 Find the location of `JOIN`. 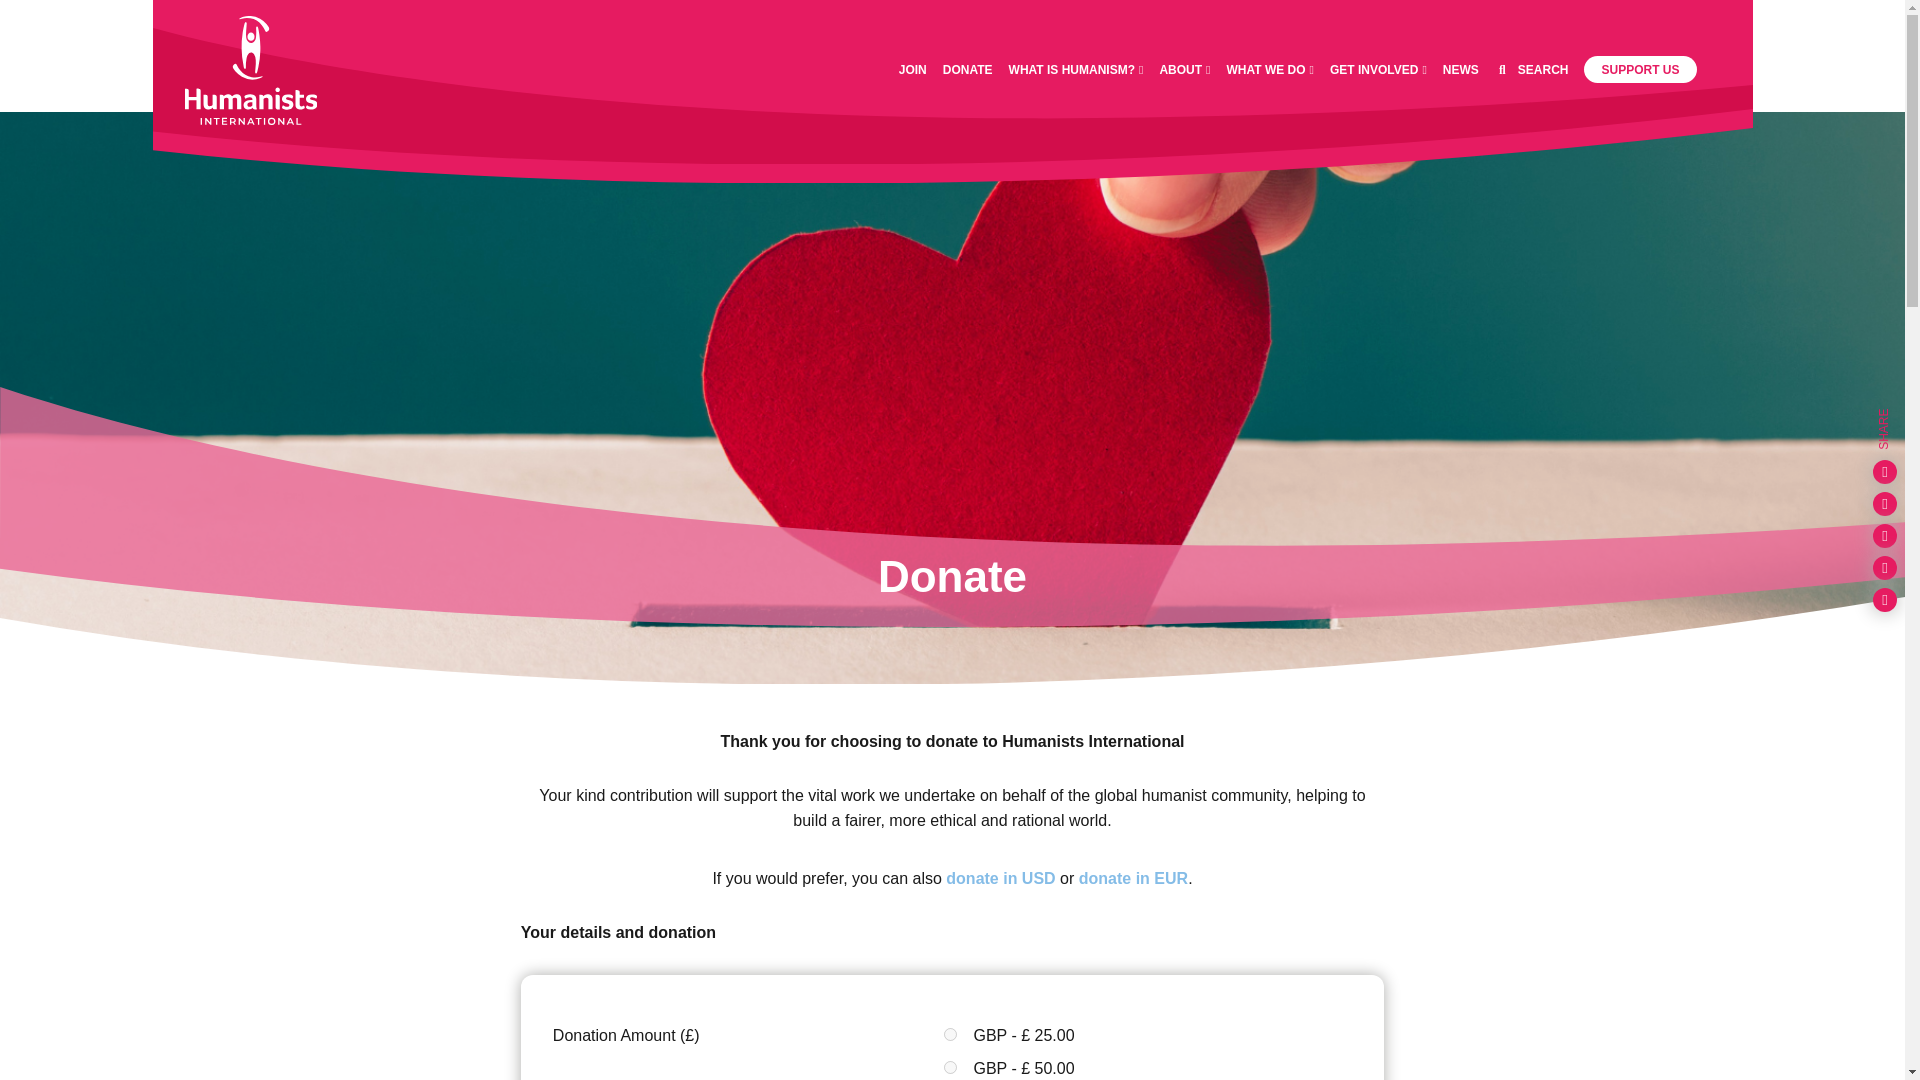

JOIN is located at coordinates (912, 69).